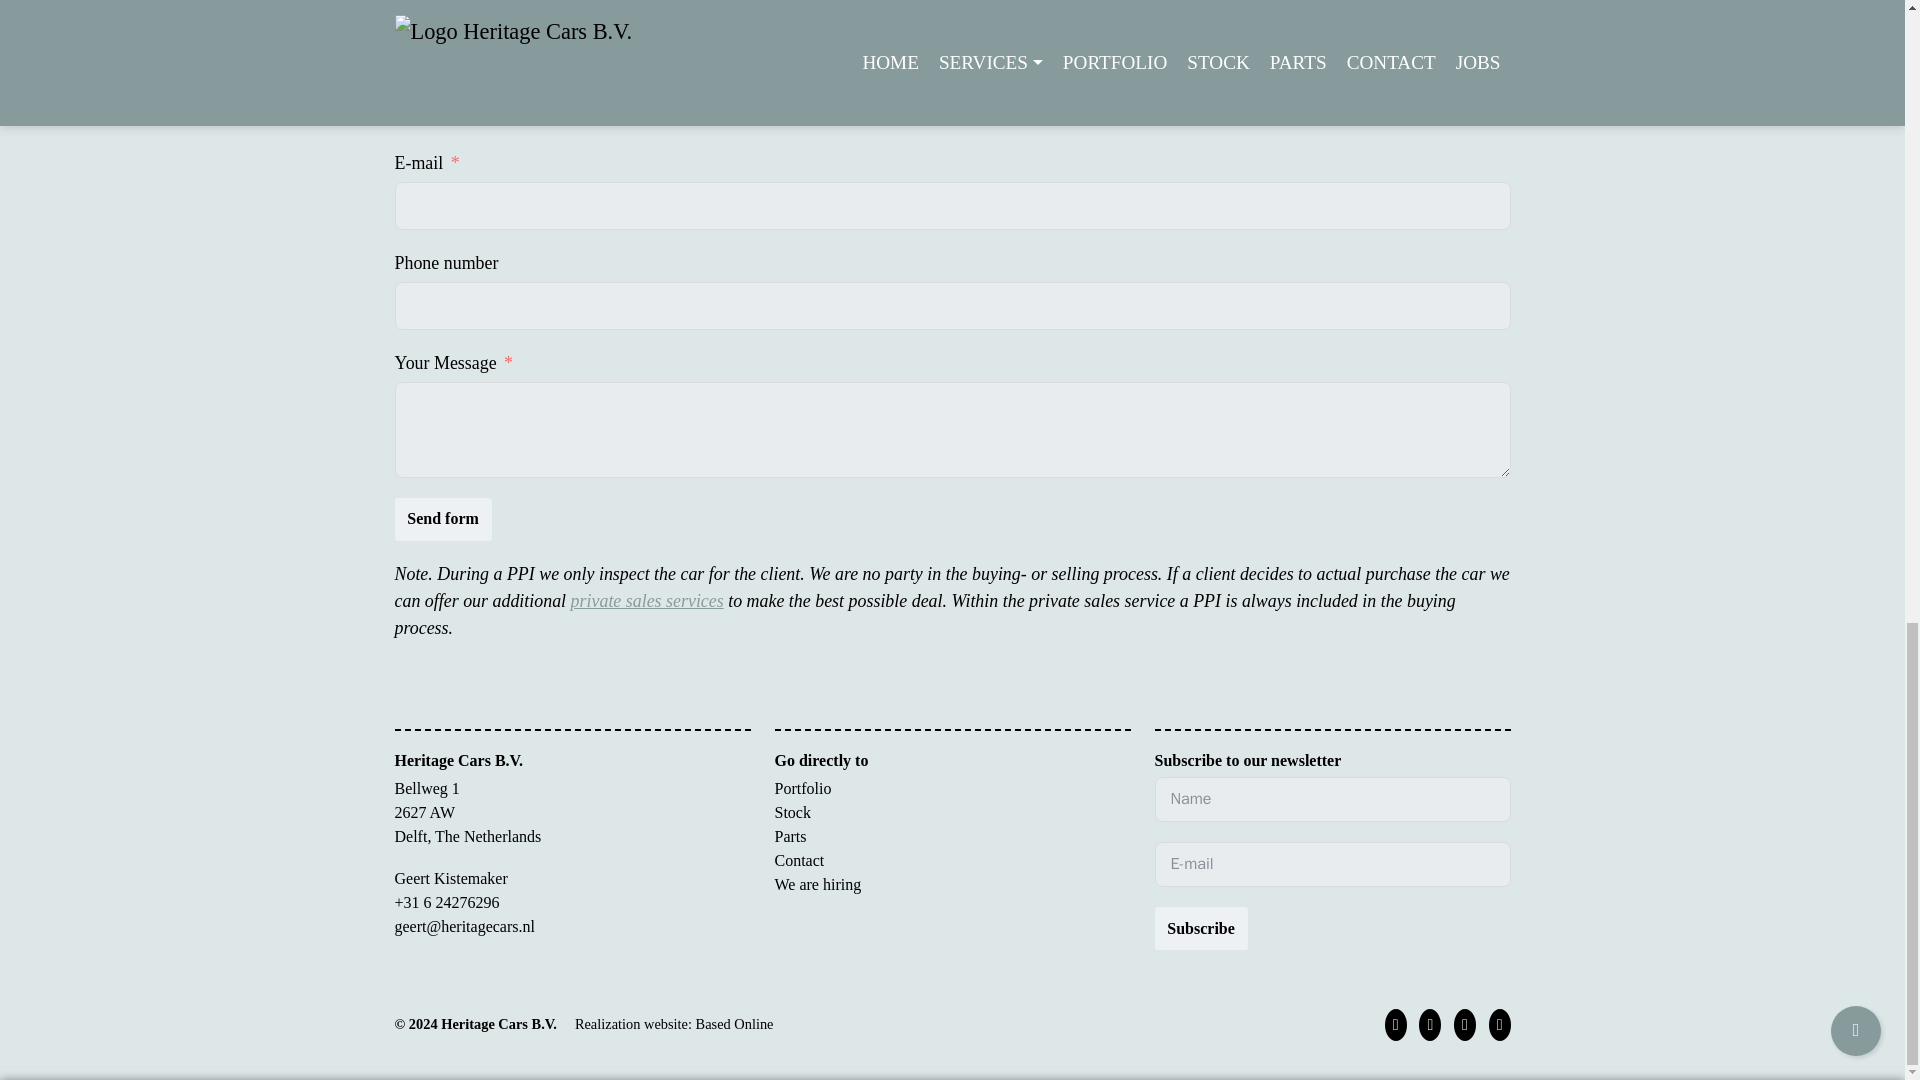  Describe the element at coordinates (816, 884) in the screenshot. I see `We are hiring` at that location.